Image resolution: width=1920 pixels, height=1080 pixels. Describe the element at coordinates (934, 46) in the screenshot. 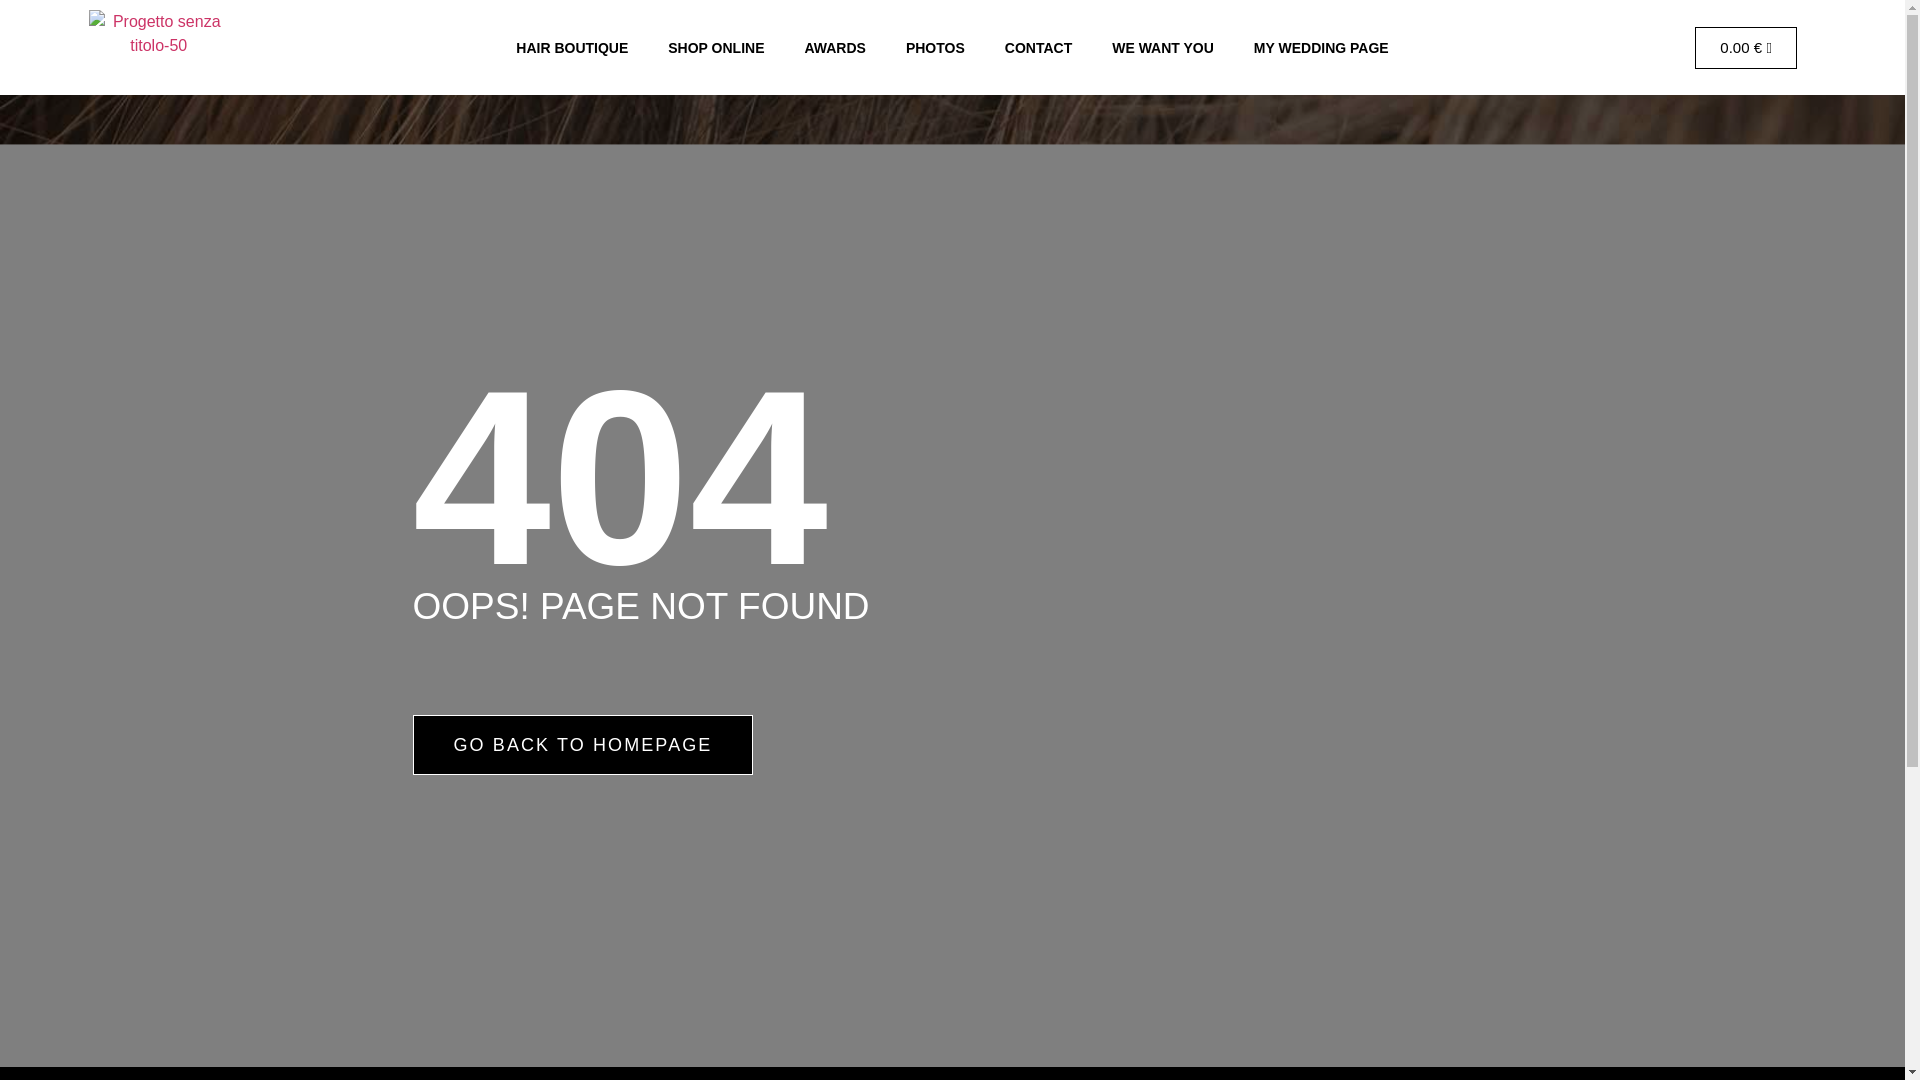

I see `PHOTOS` at that location.